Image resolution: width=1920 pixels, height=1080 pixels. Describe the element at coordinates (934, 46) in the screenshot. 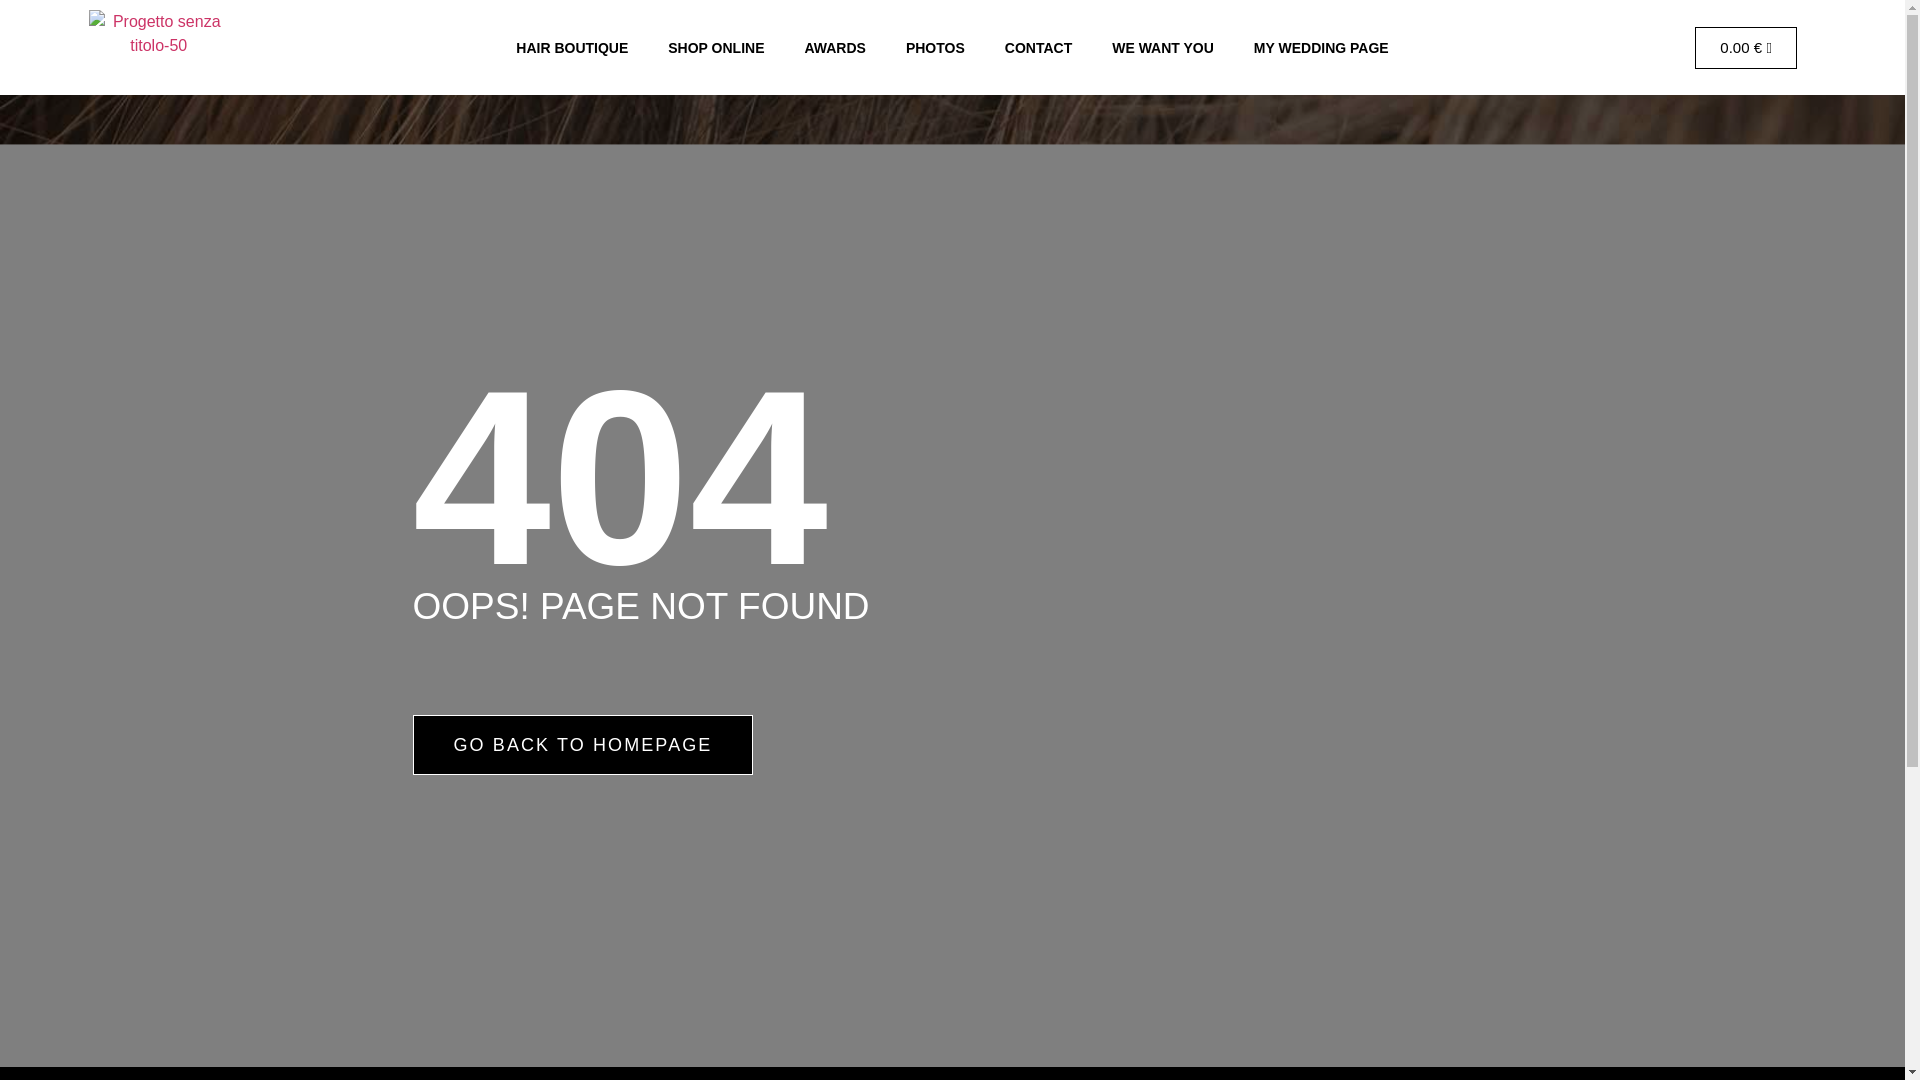

I see `PHOTOS` at that location.